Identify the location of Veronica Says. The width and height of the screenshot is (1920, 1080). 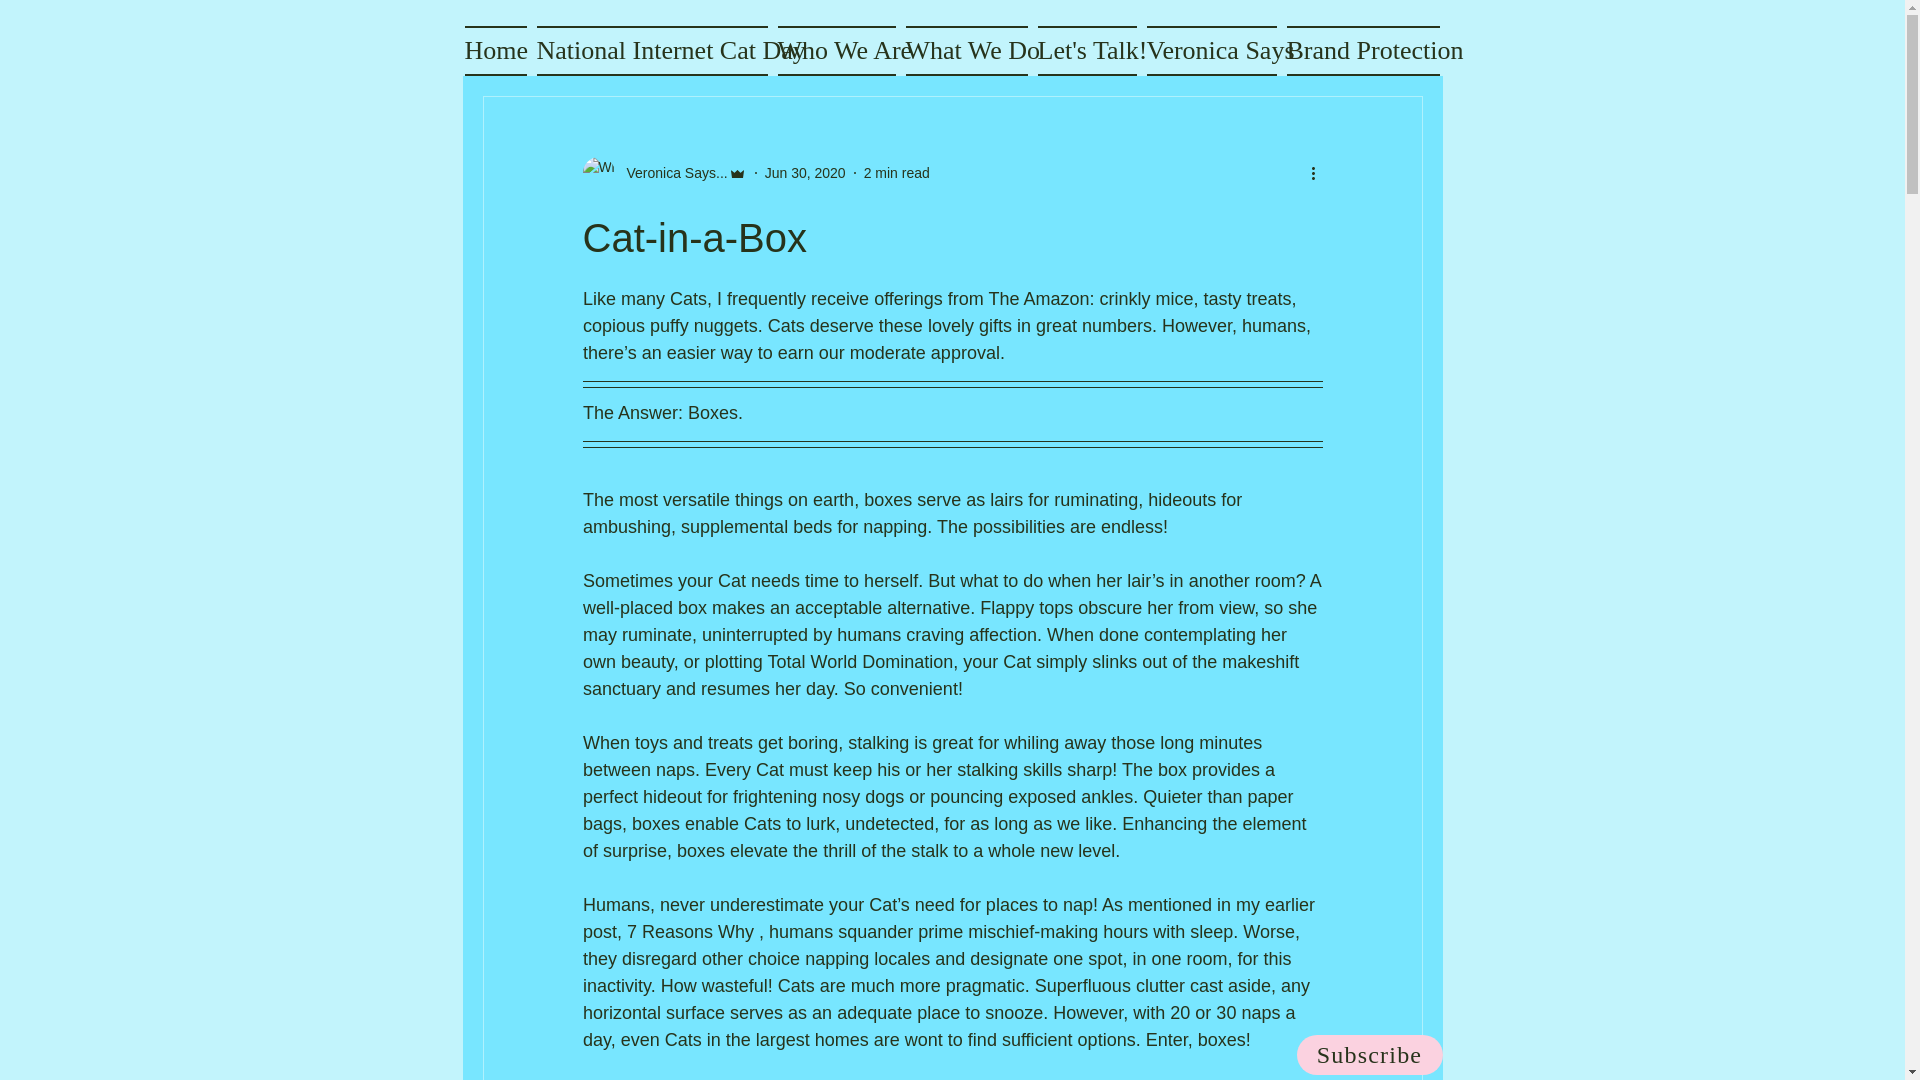
(1212, 50).